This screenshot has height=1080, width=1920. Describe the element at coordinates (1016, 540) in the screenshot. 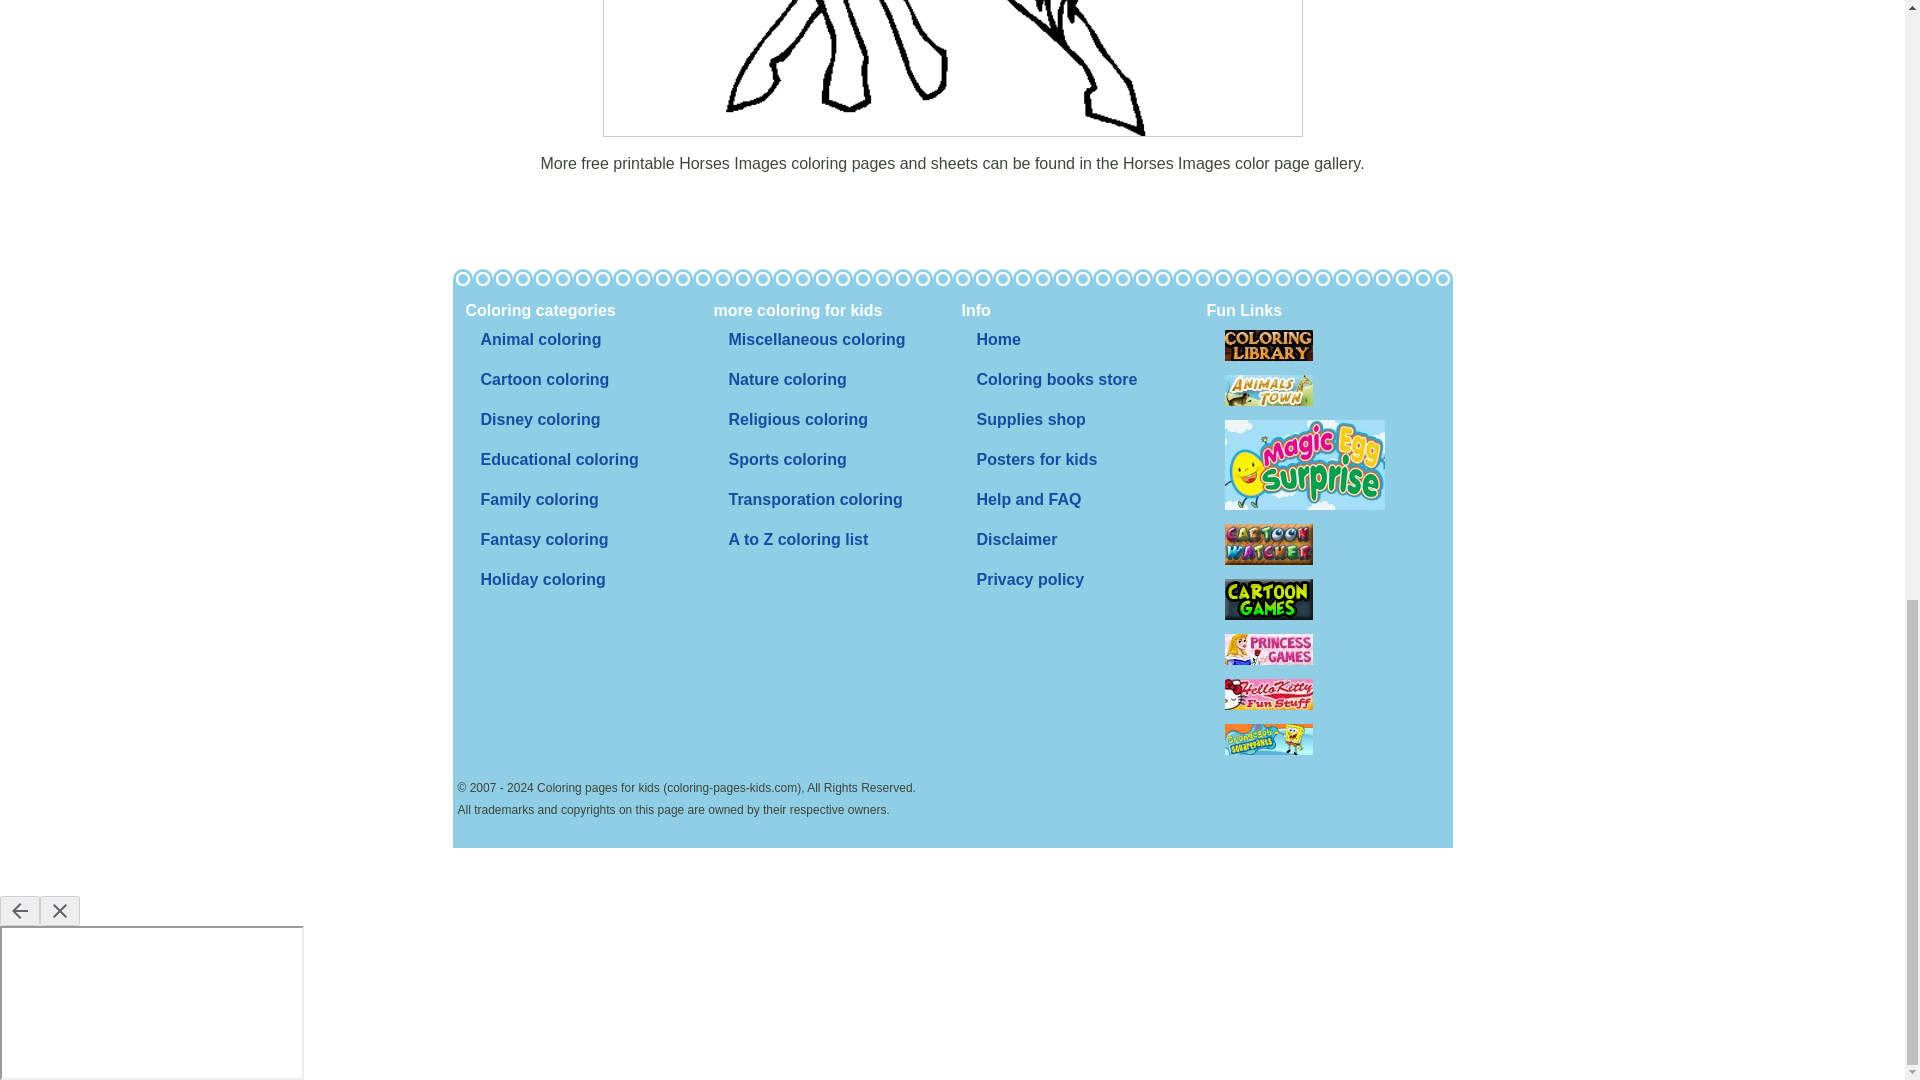

I see `Disclaimer` at that location.